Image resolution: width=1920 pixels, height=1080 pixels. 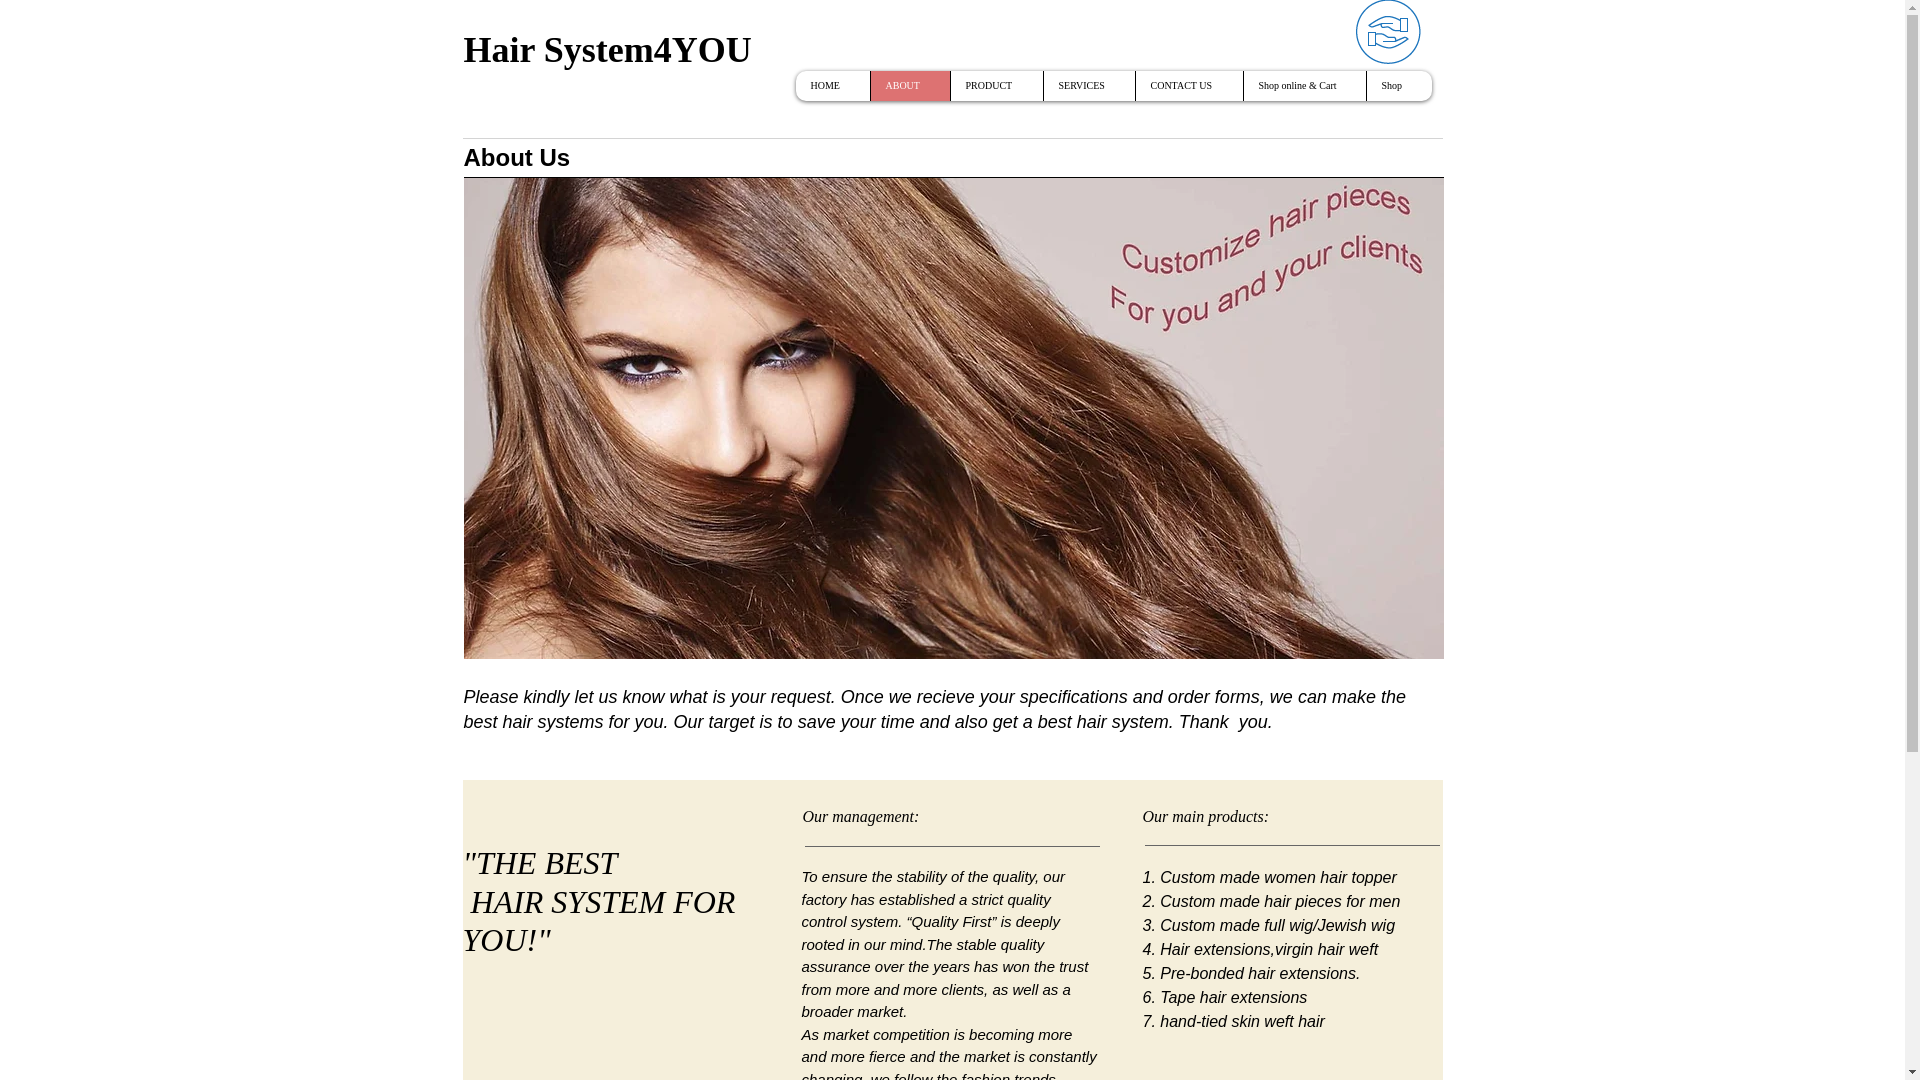 What do you see at coordinates (832, 86) in the screenshot?
I see `HOME` at bounding box center [832, 86].